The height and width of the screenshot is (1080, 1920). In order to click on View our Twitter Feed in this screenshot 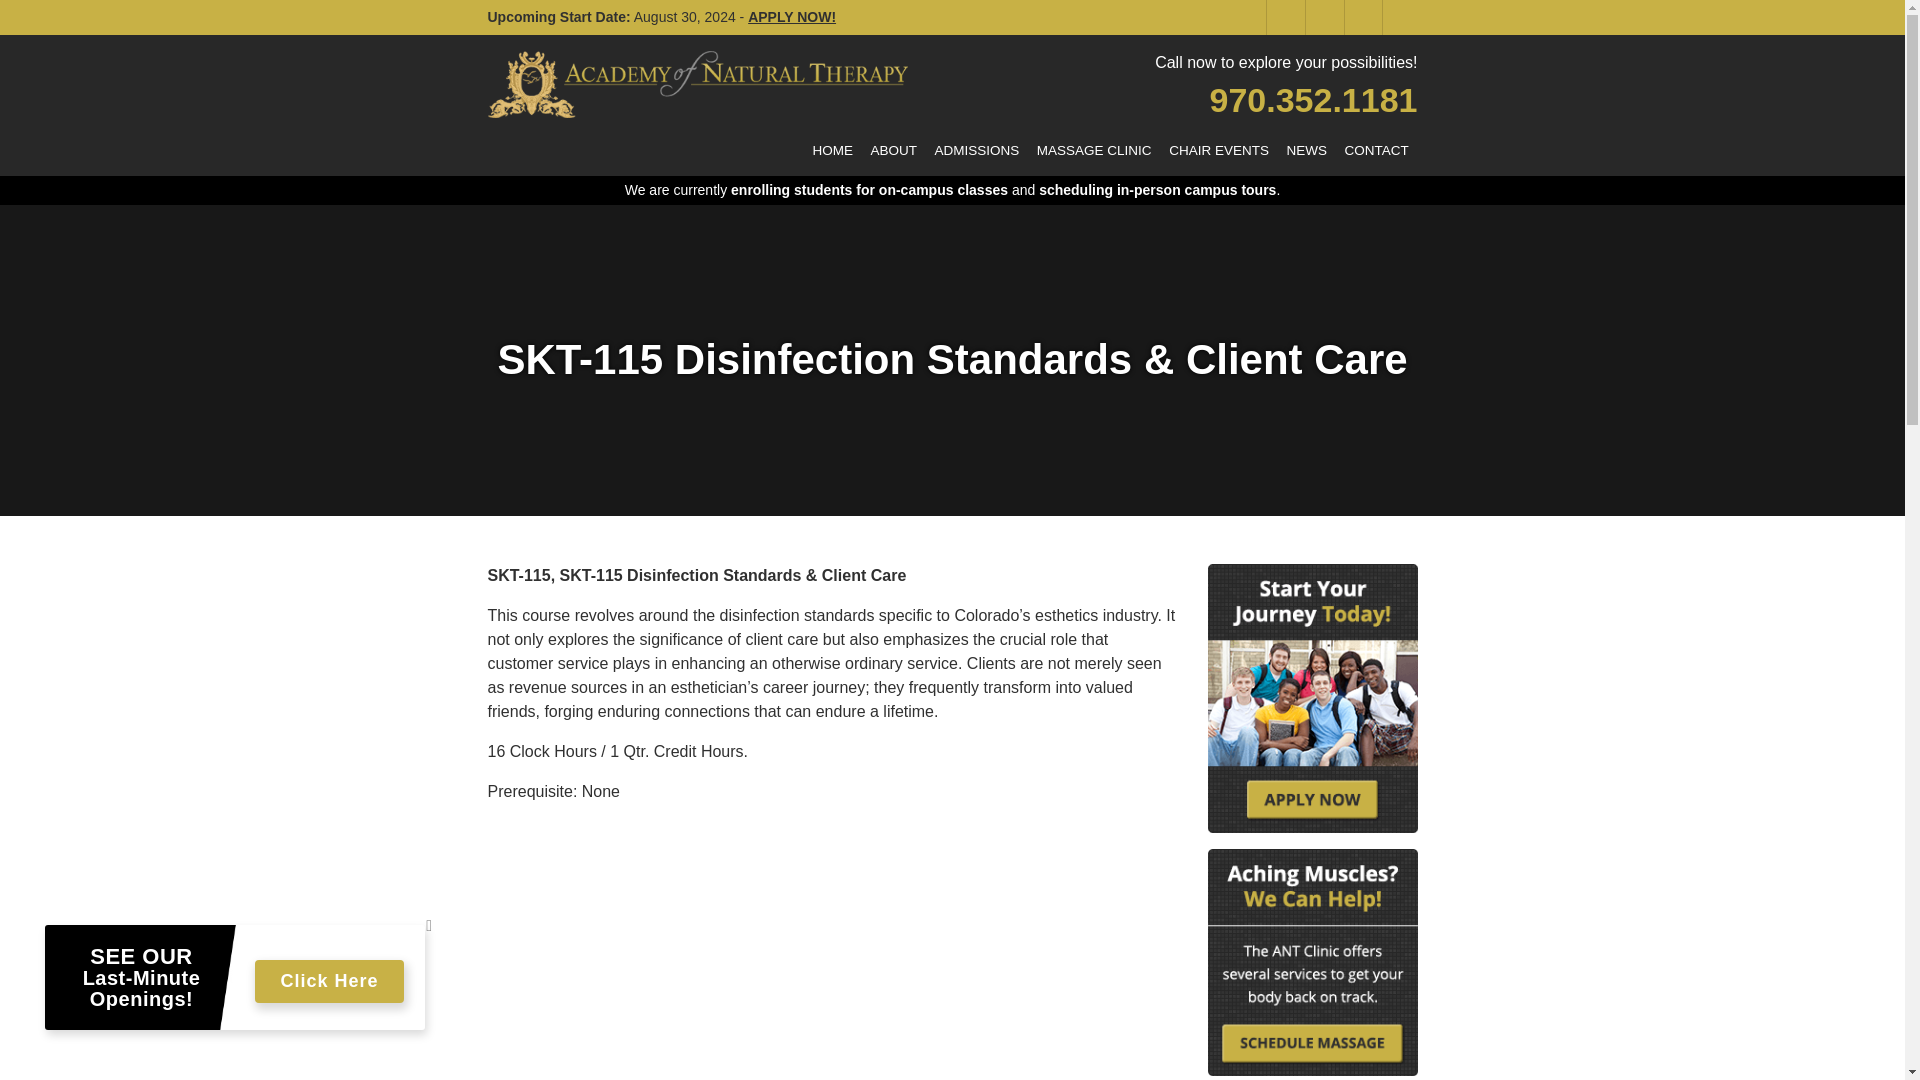, I will do `click(1322, 17)`.